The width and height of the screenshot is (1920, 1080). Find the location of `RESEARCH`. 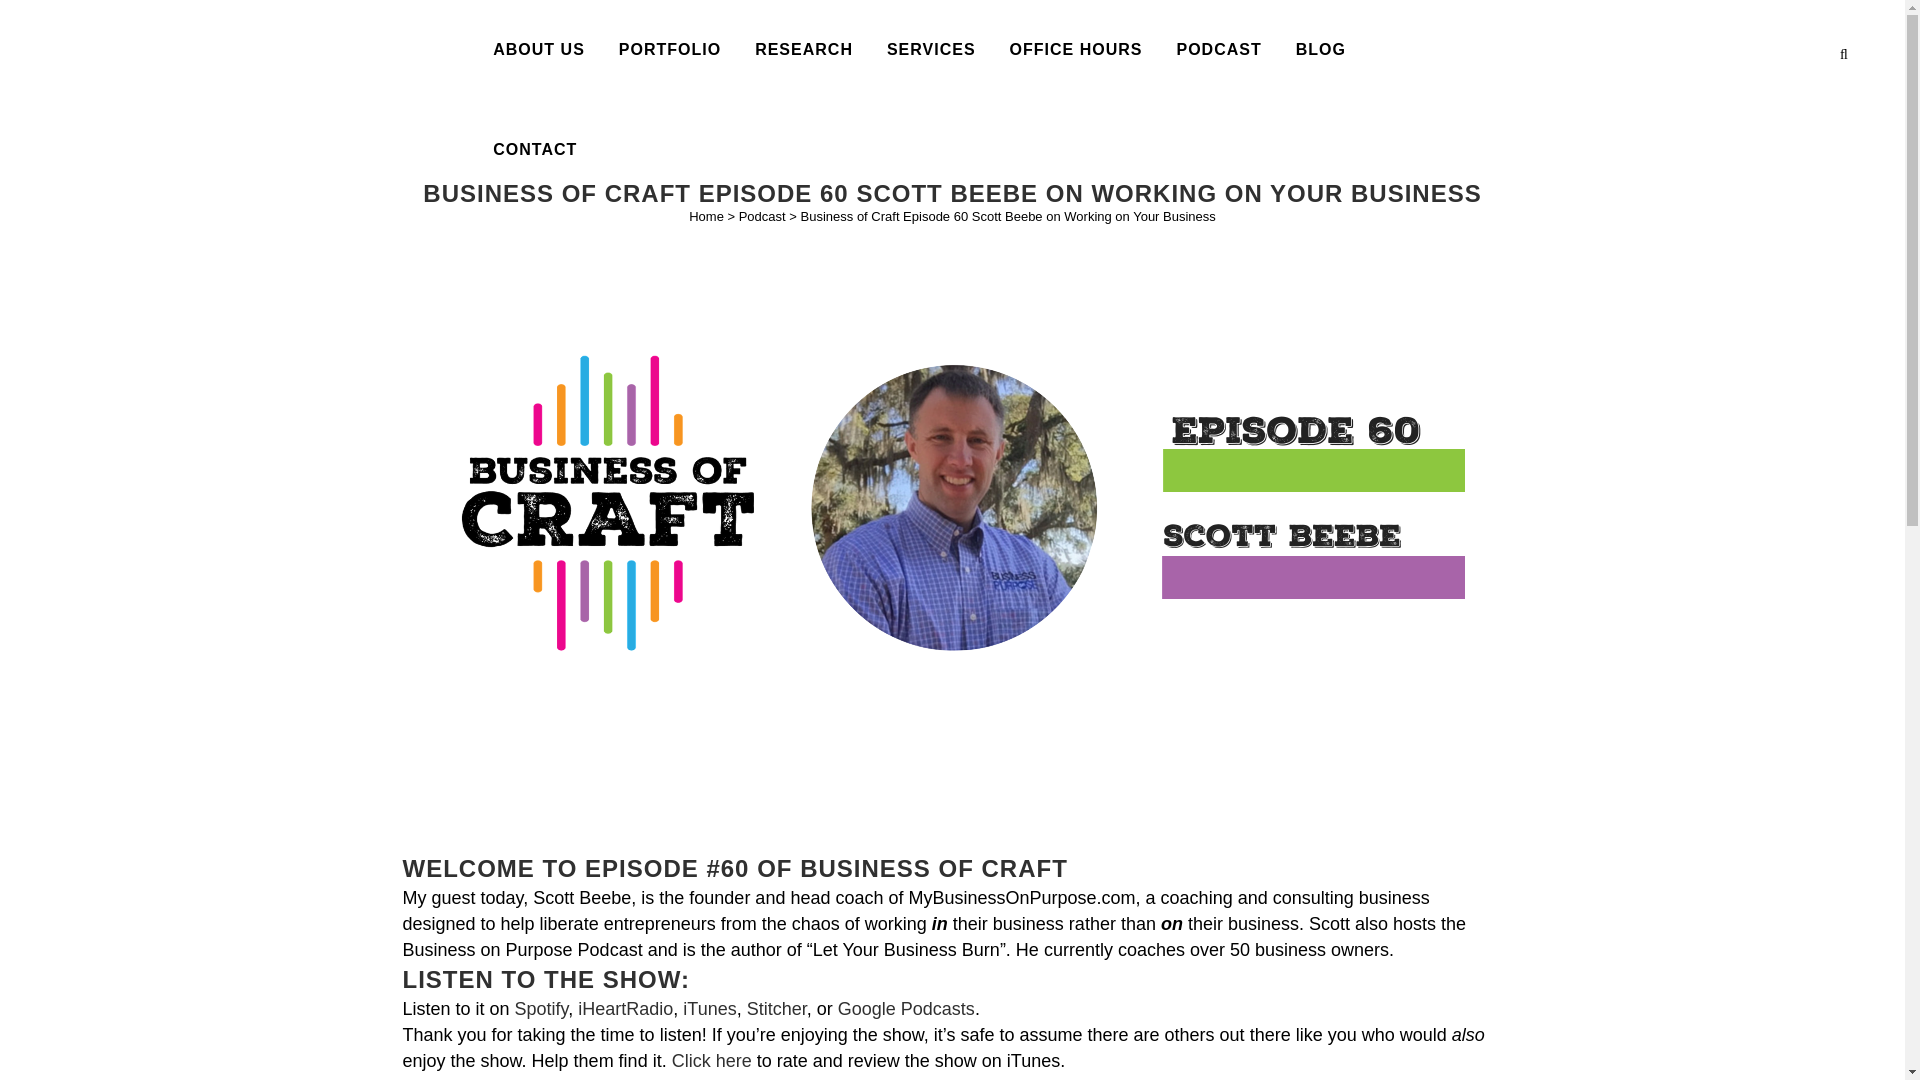

RESEARCH is located at coordinates (803, 50).